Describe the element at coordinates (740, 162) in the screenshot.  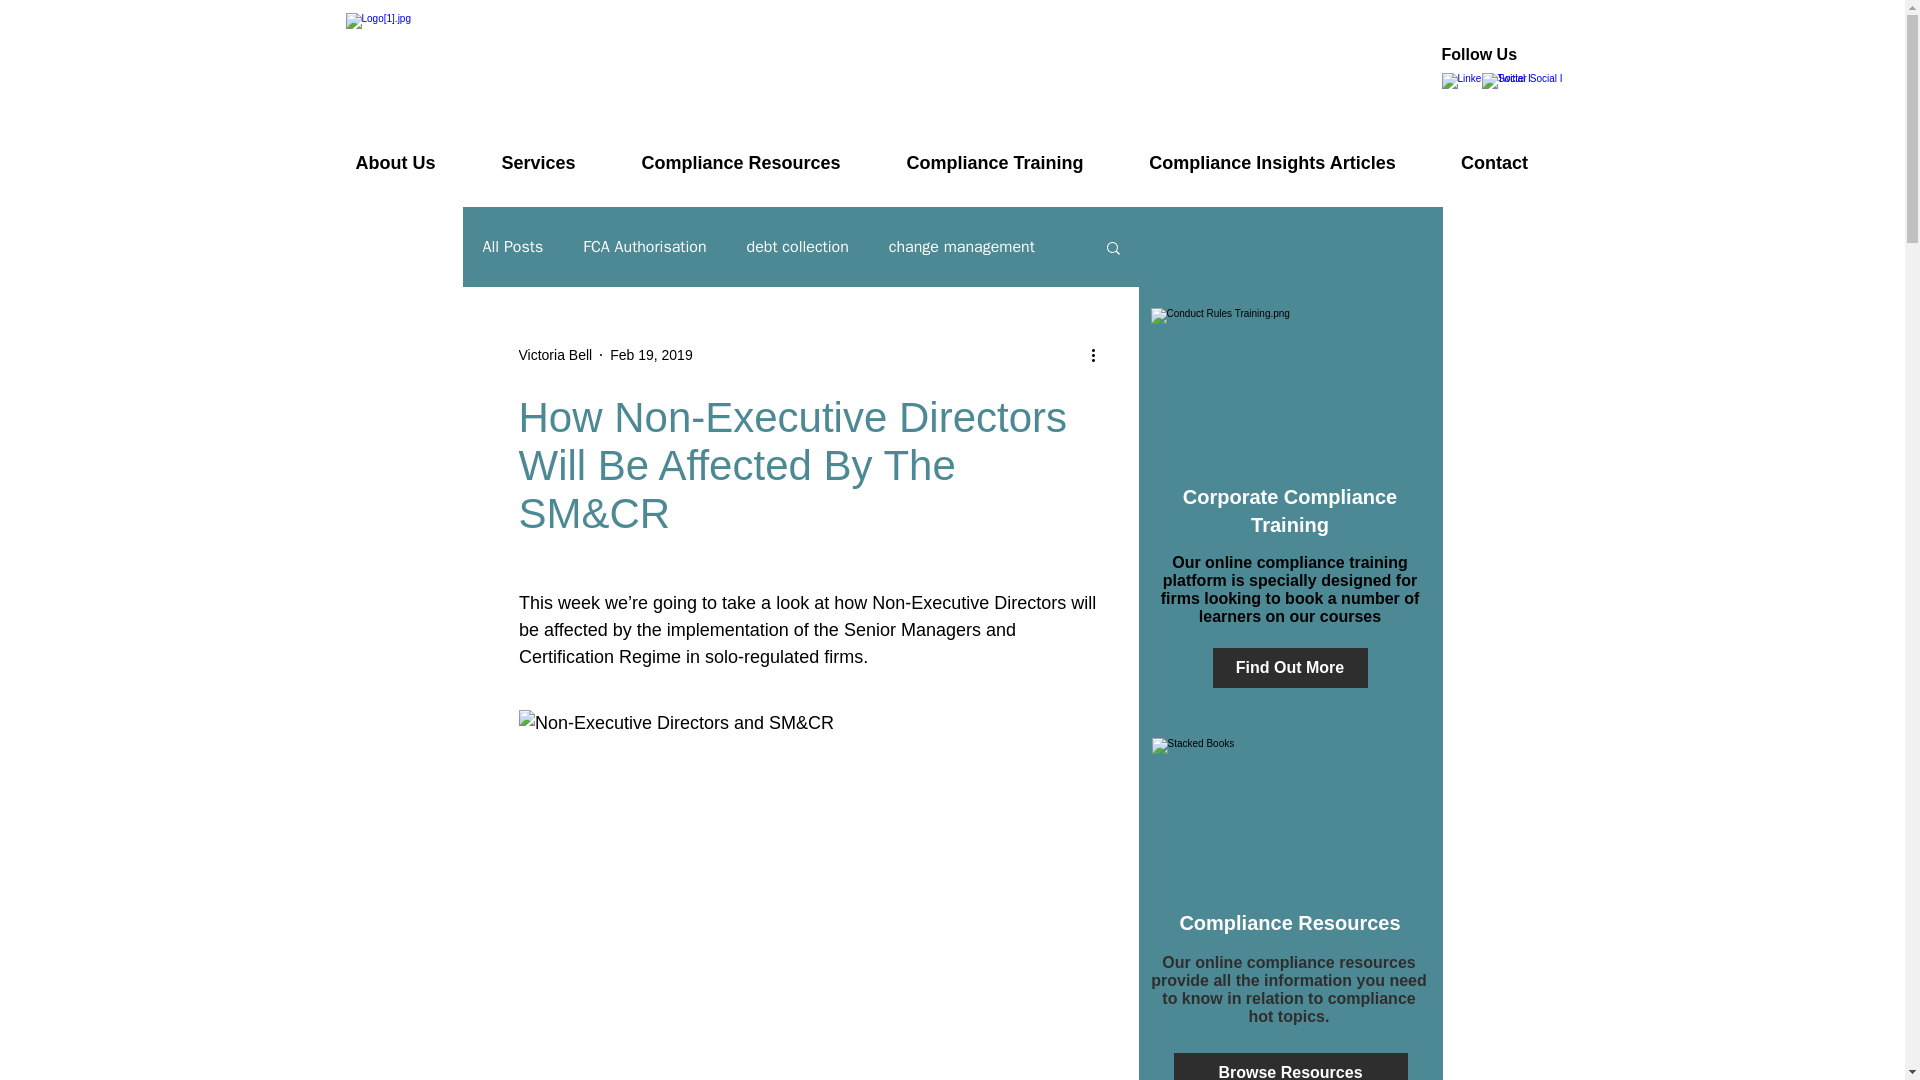
I see `Compliance Resources` at that location.